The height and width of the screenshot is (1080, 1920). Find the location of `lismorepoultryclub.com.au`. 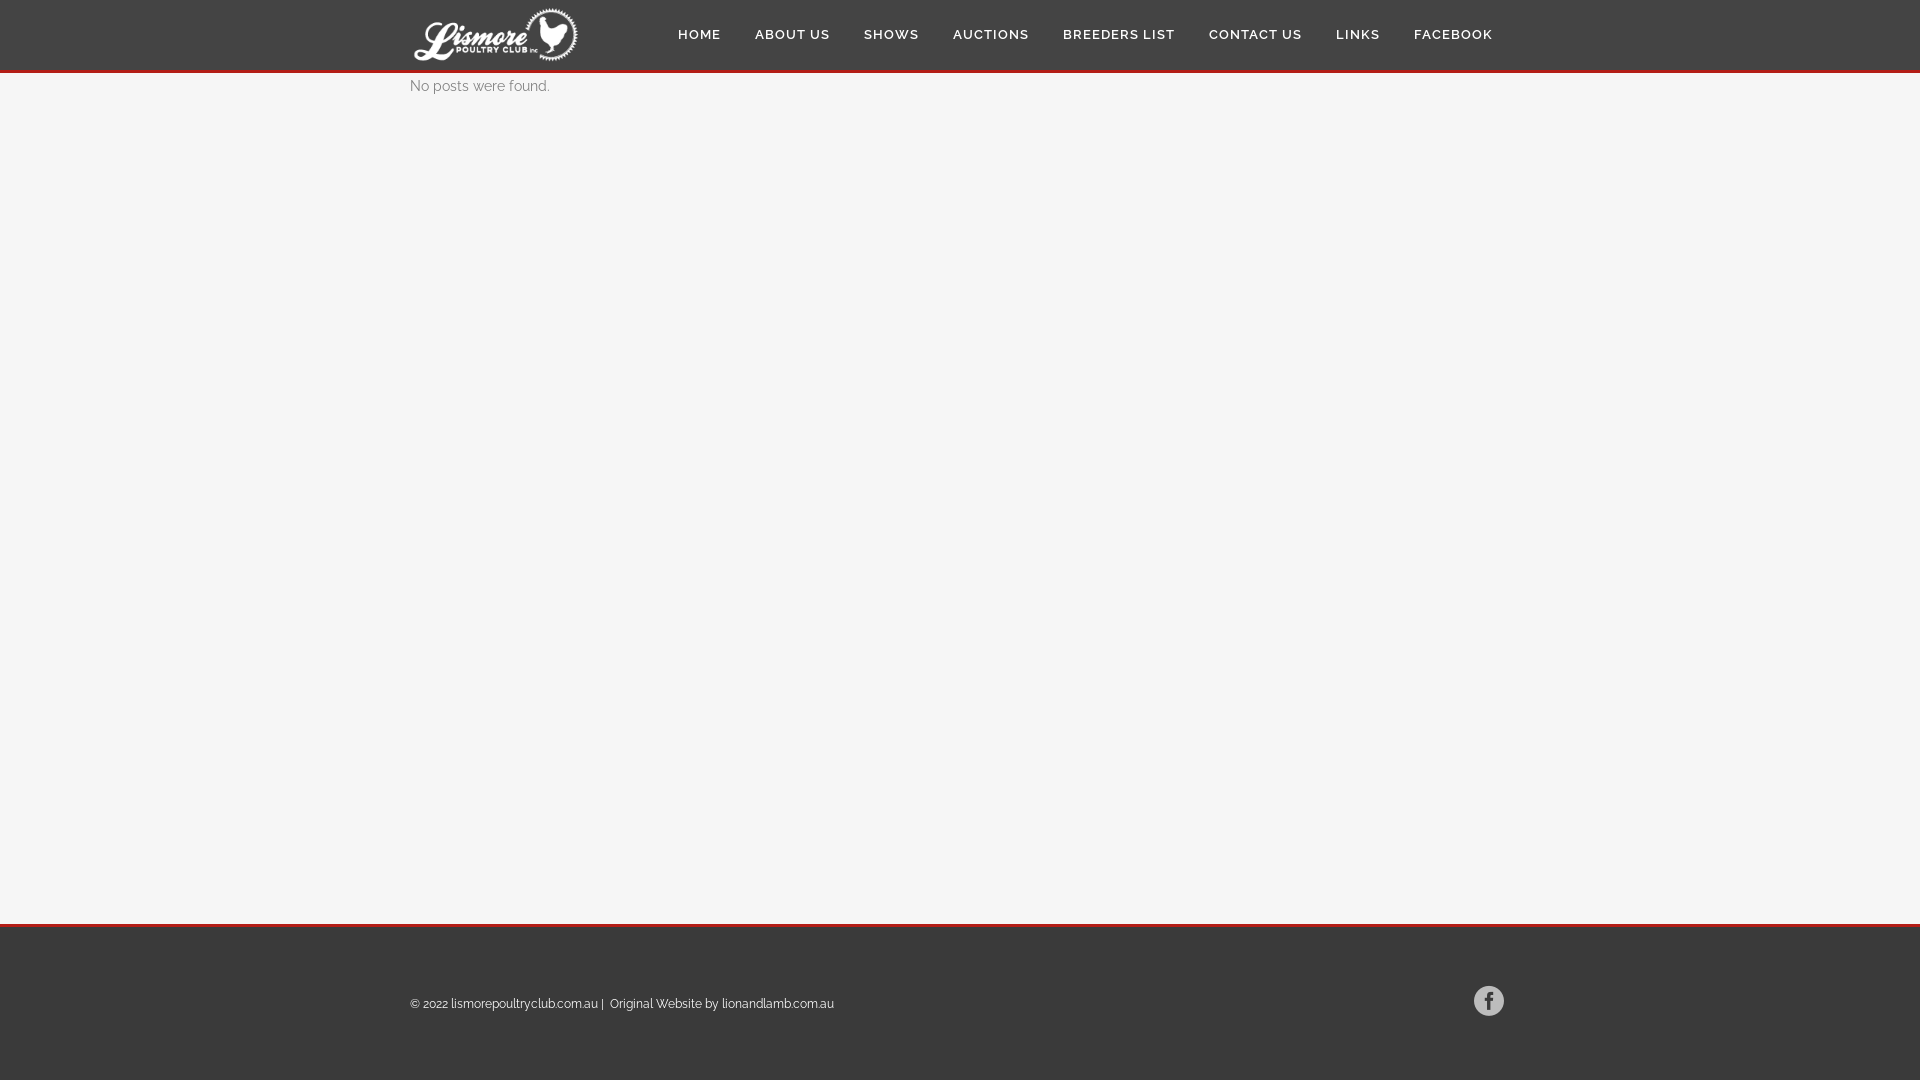

lismorepoultryclub.com.au is located at coordinates (524, 1003).